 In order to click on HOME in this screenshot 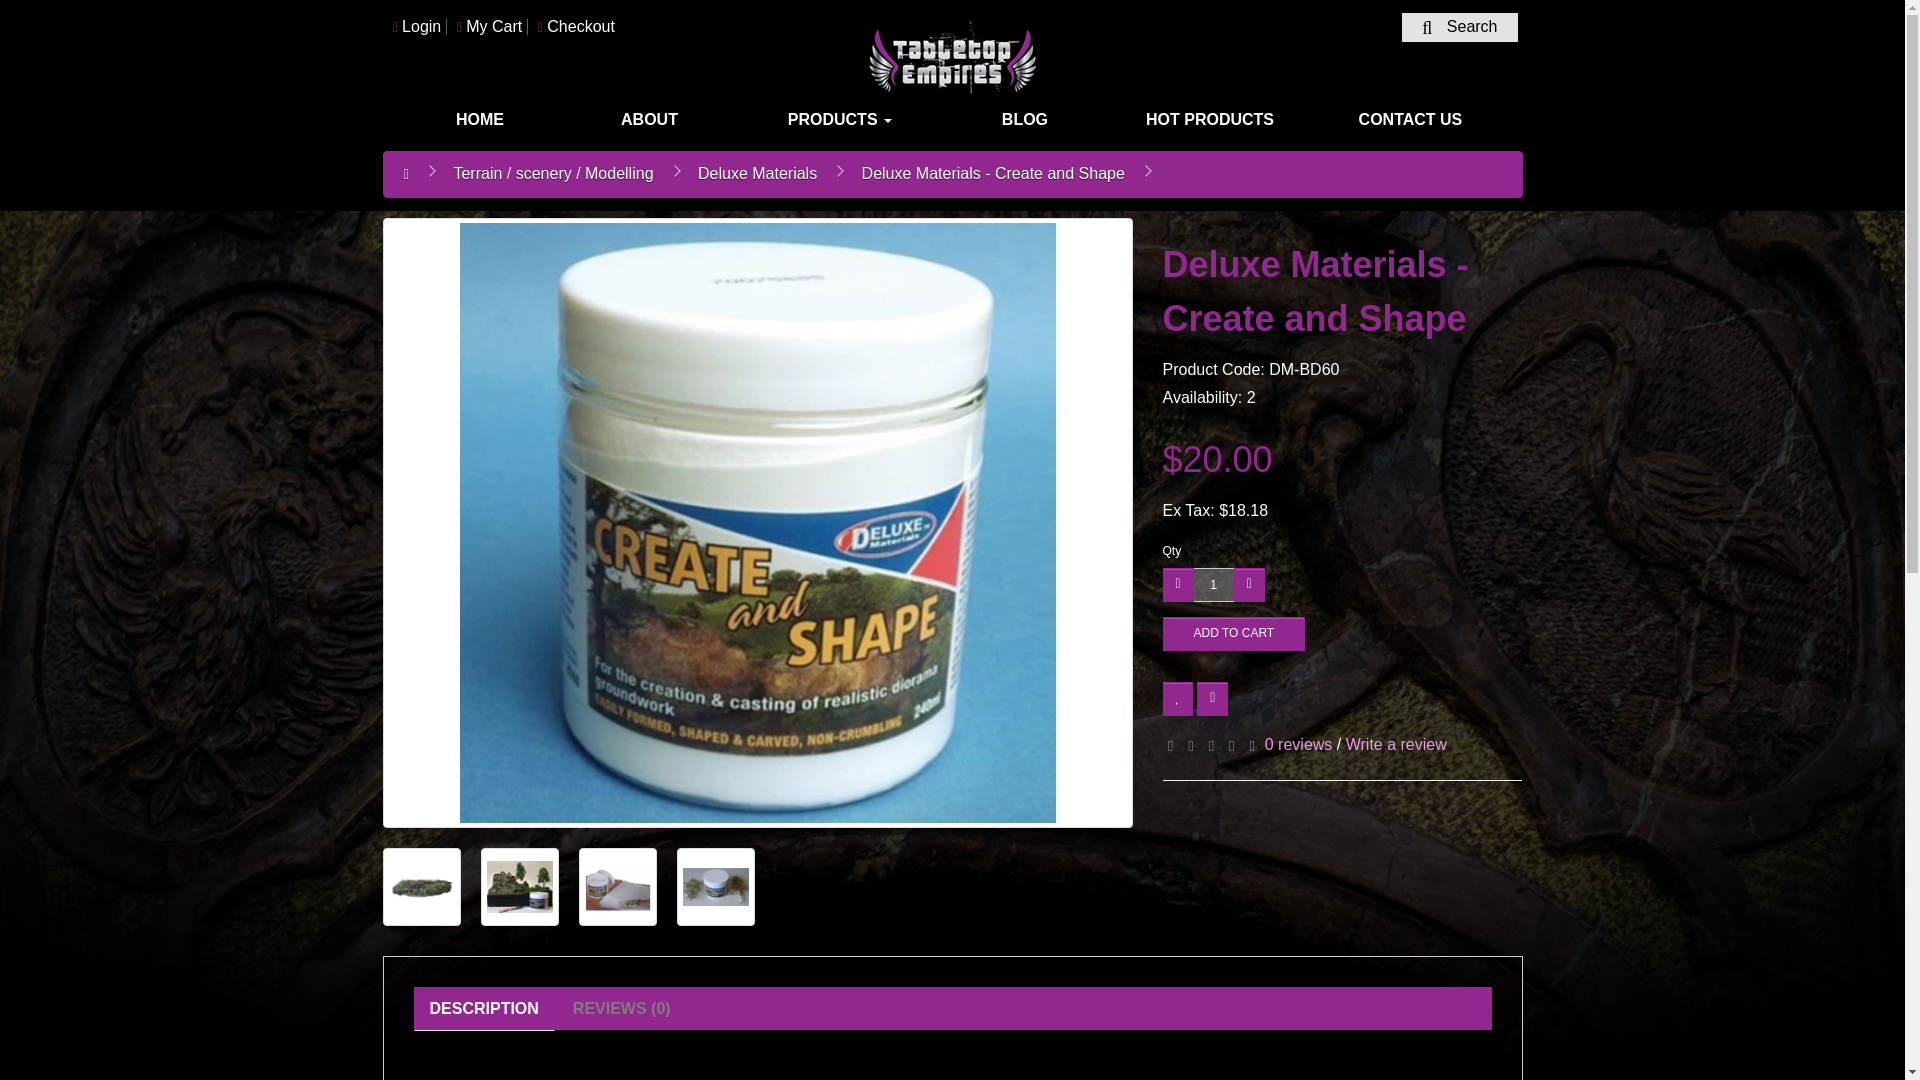, I will do `click(480, 119)`.